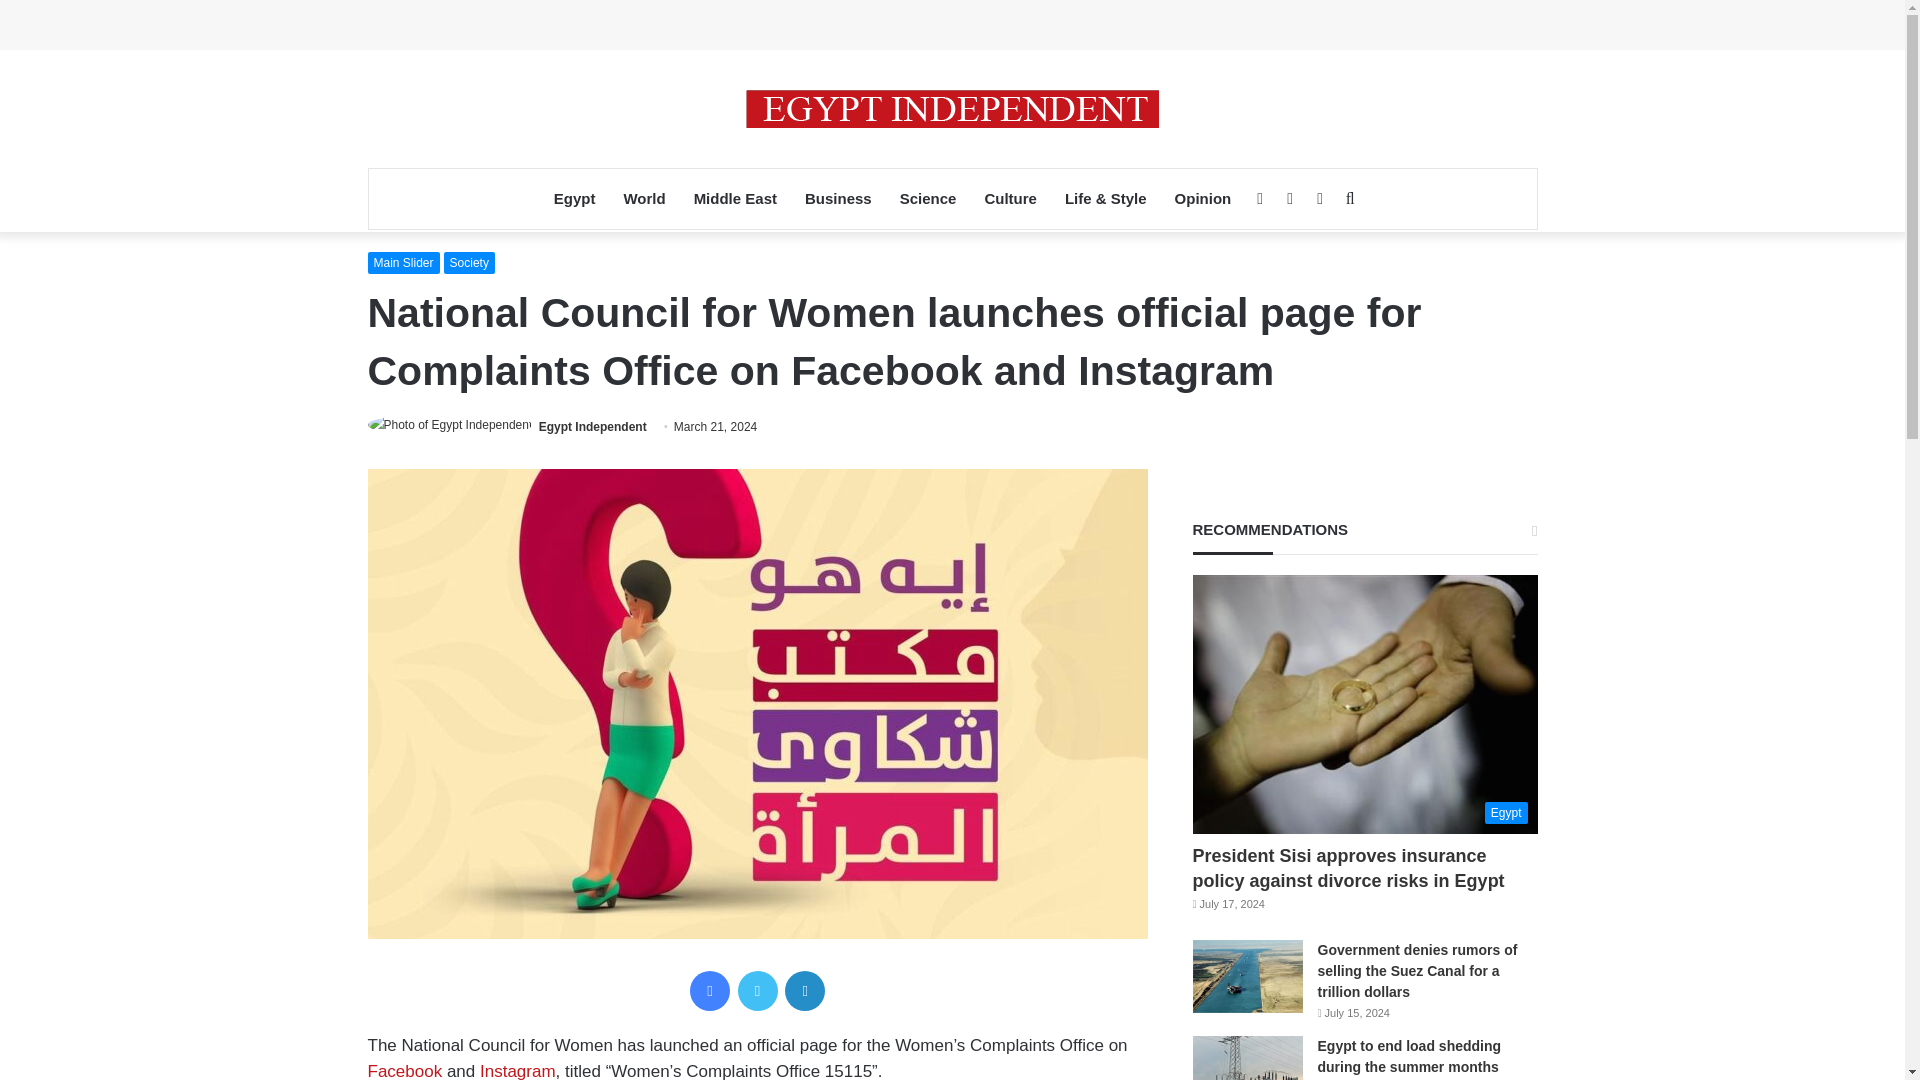 This screenshot has width=1920, height=1080. What do you see at coordinates (805, 990) in the screenshot?
I see `LinkedIn` at bounding box center [805, 990].